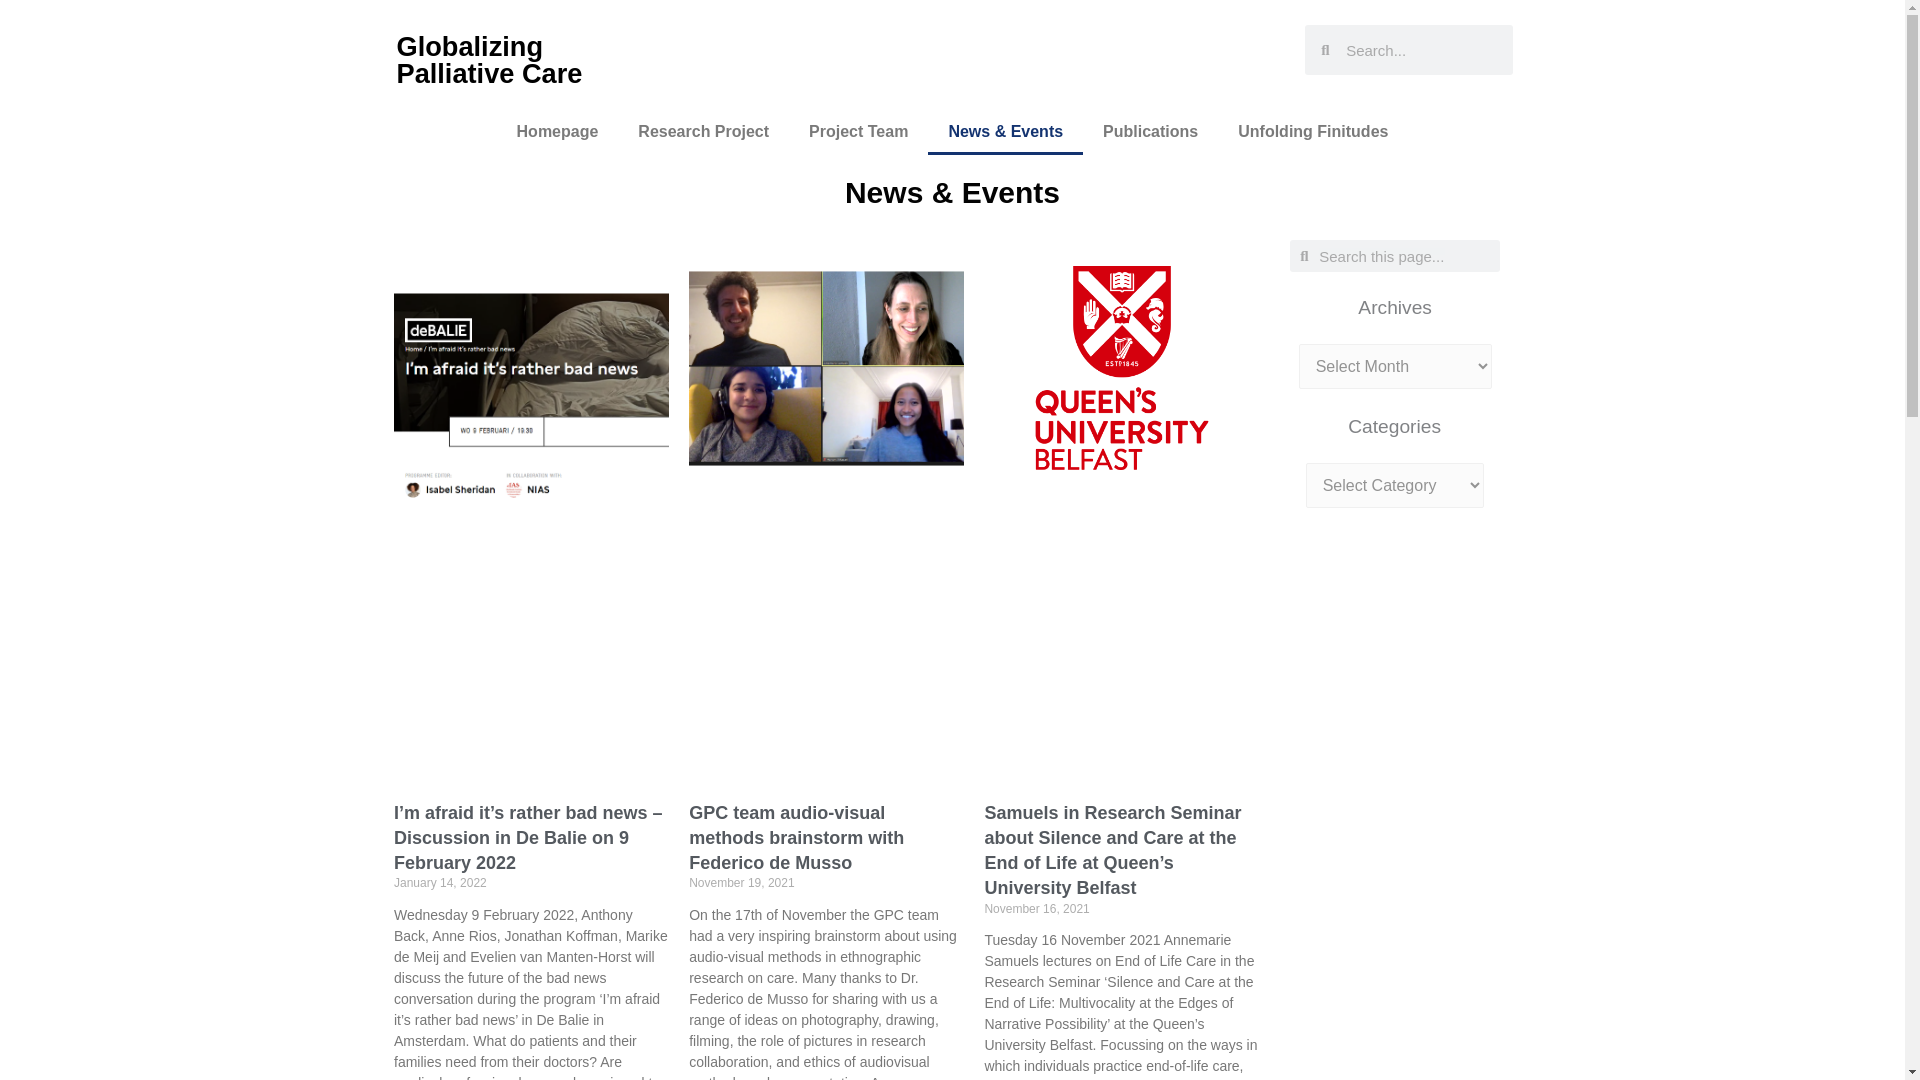 The width and height of the screenshot is (1920, 1080). Describe the element at coordinates (858, 132) in the screenshot. I see `Project Team` at that location.